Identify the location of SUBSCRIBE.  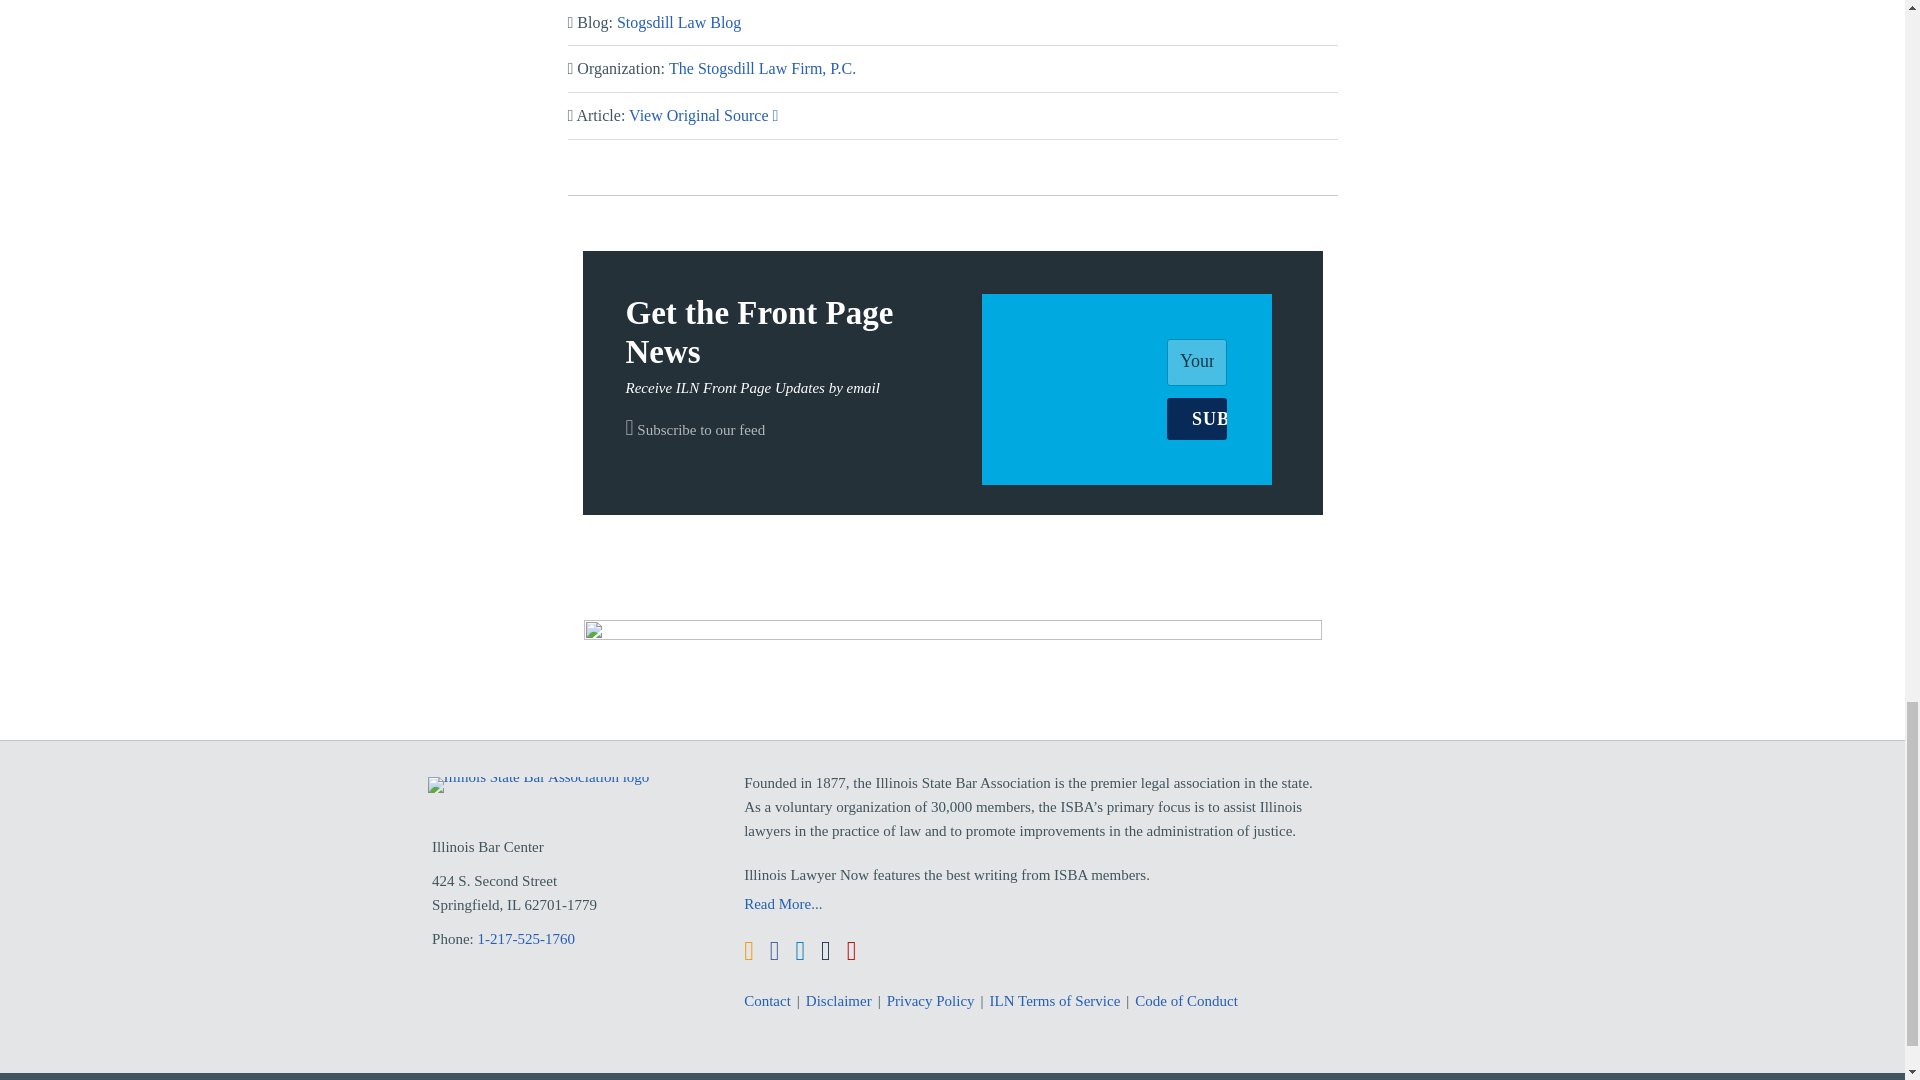
(1196, 418).